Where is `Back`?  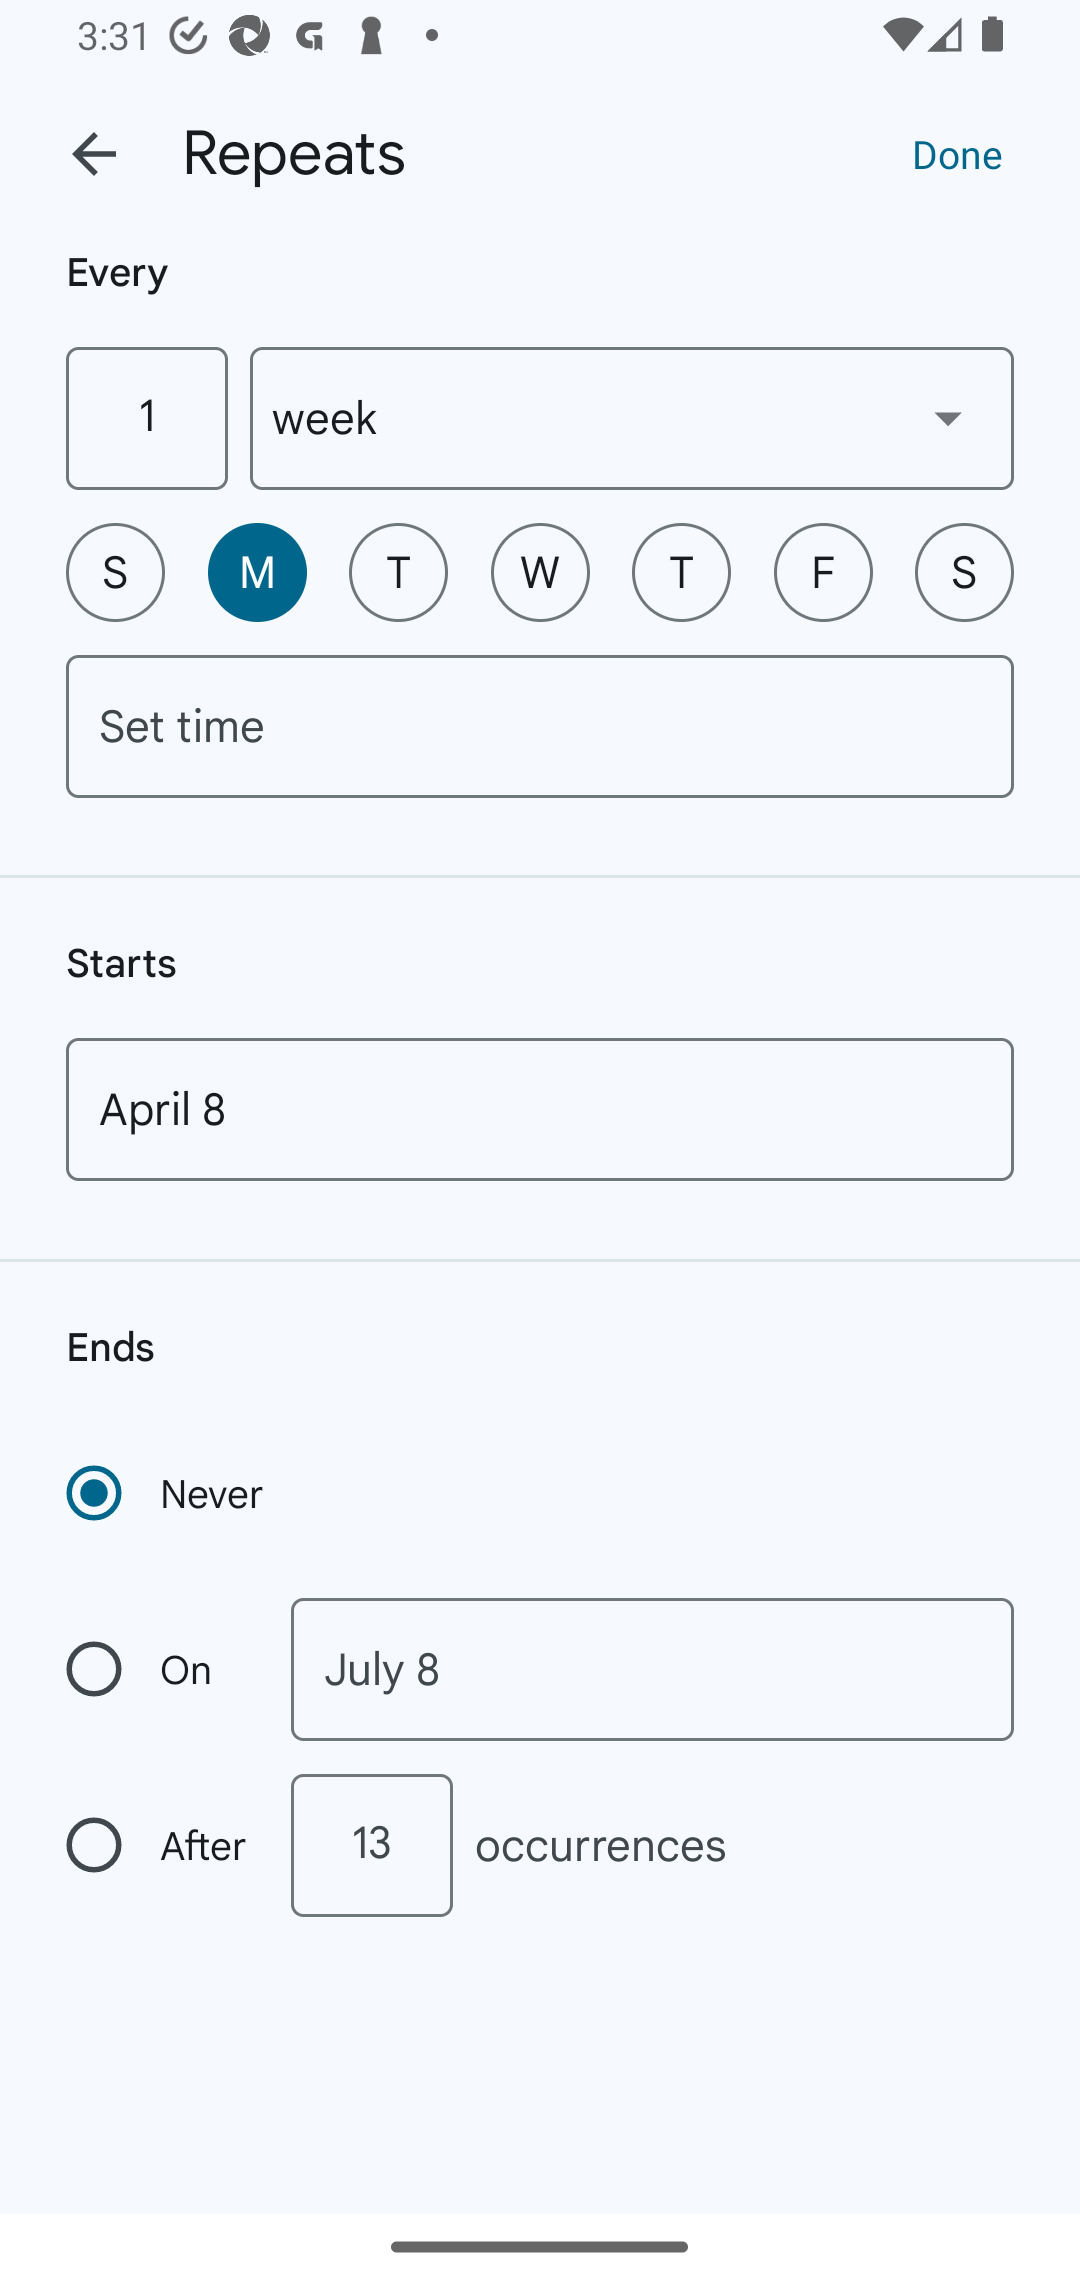
Back is located at coordinates (94, 154).